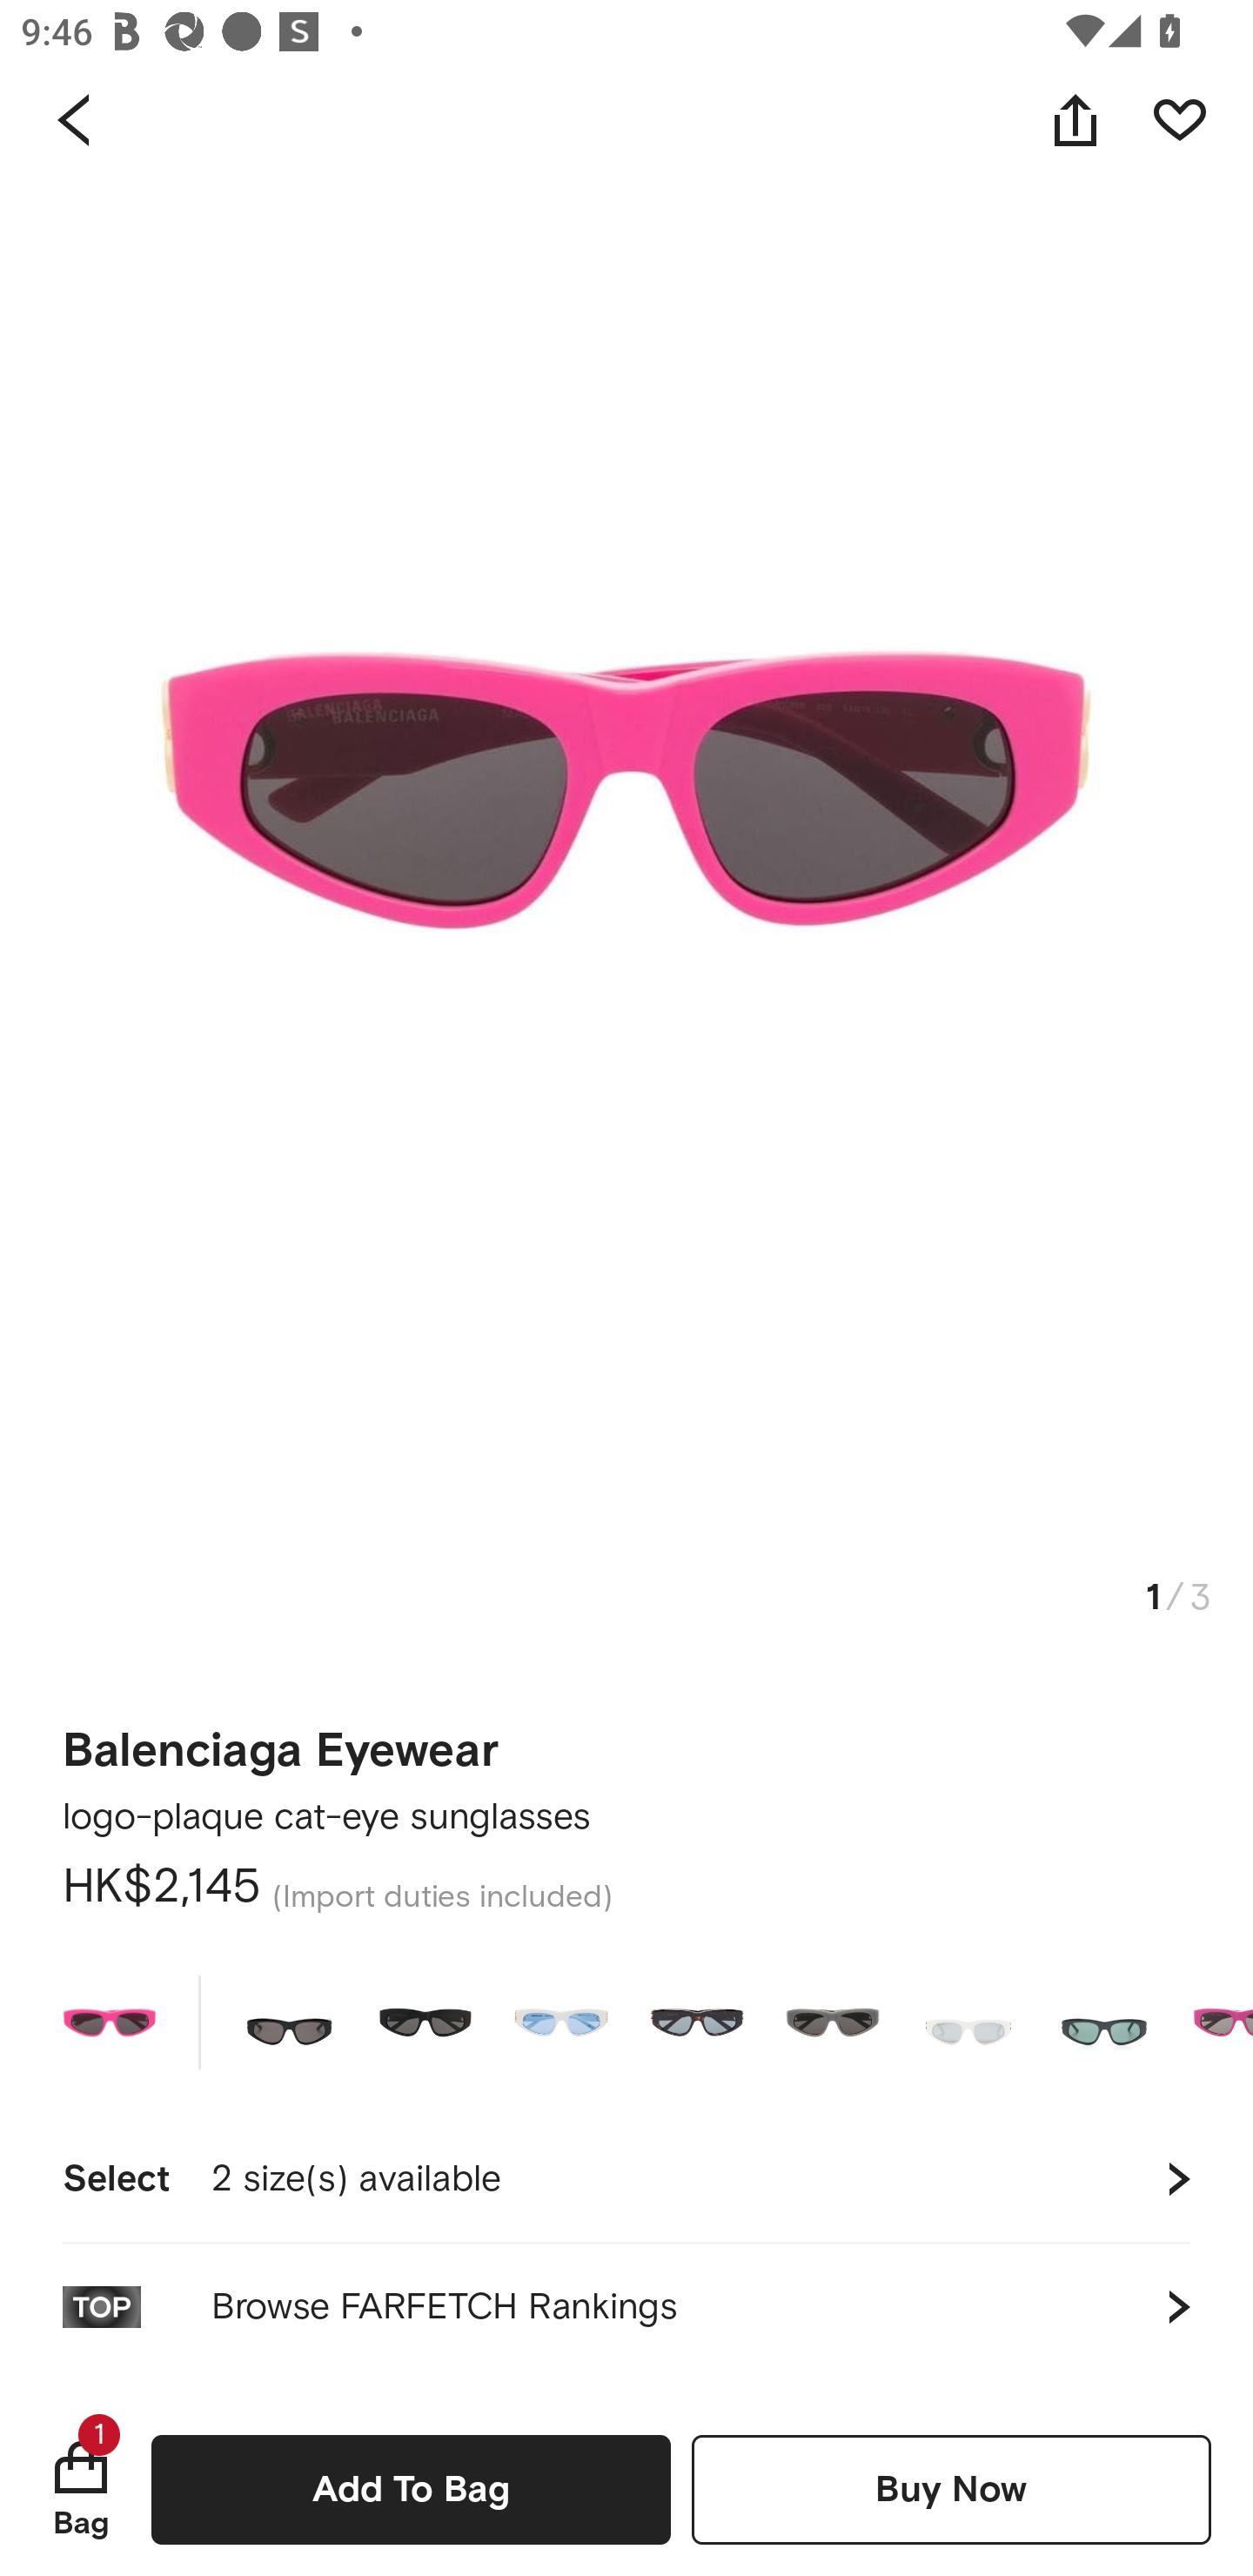  What do you see at coordinates (626, 2179) in the screenshot?
I see `Select 2 size(s) available` at bounding box center [626, 2179].